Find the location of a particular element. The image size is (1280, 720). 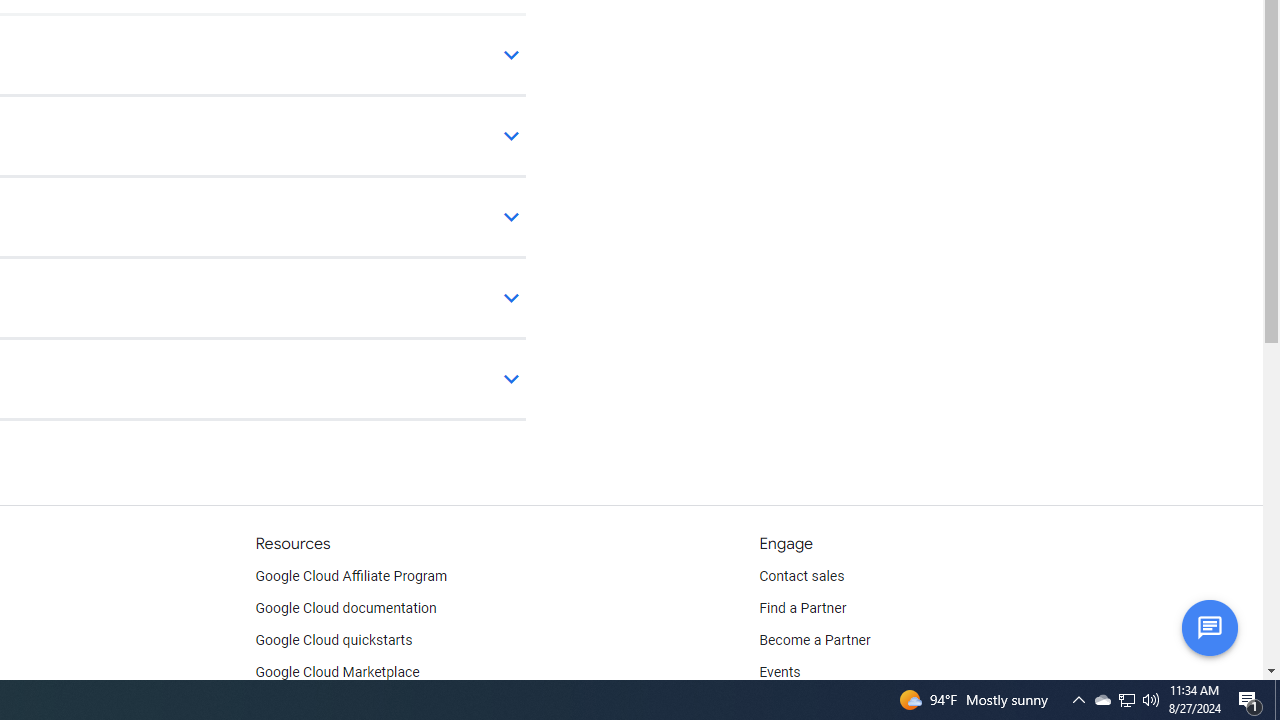

Contact sales is located at coordinates (802, 576).